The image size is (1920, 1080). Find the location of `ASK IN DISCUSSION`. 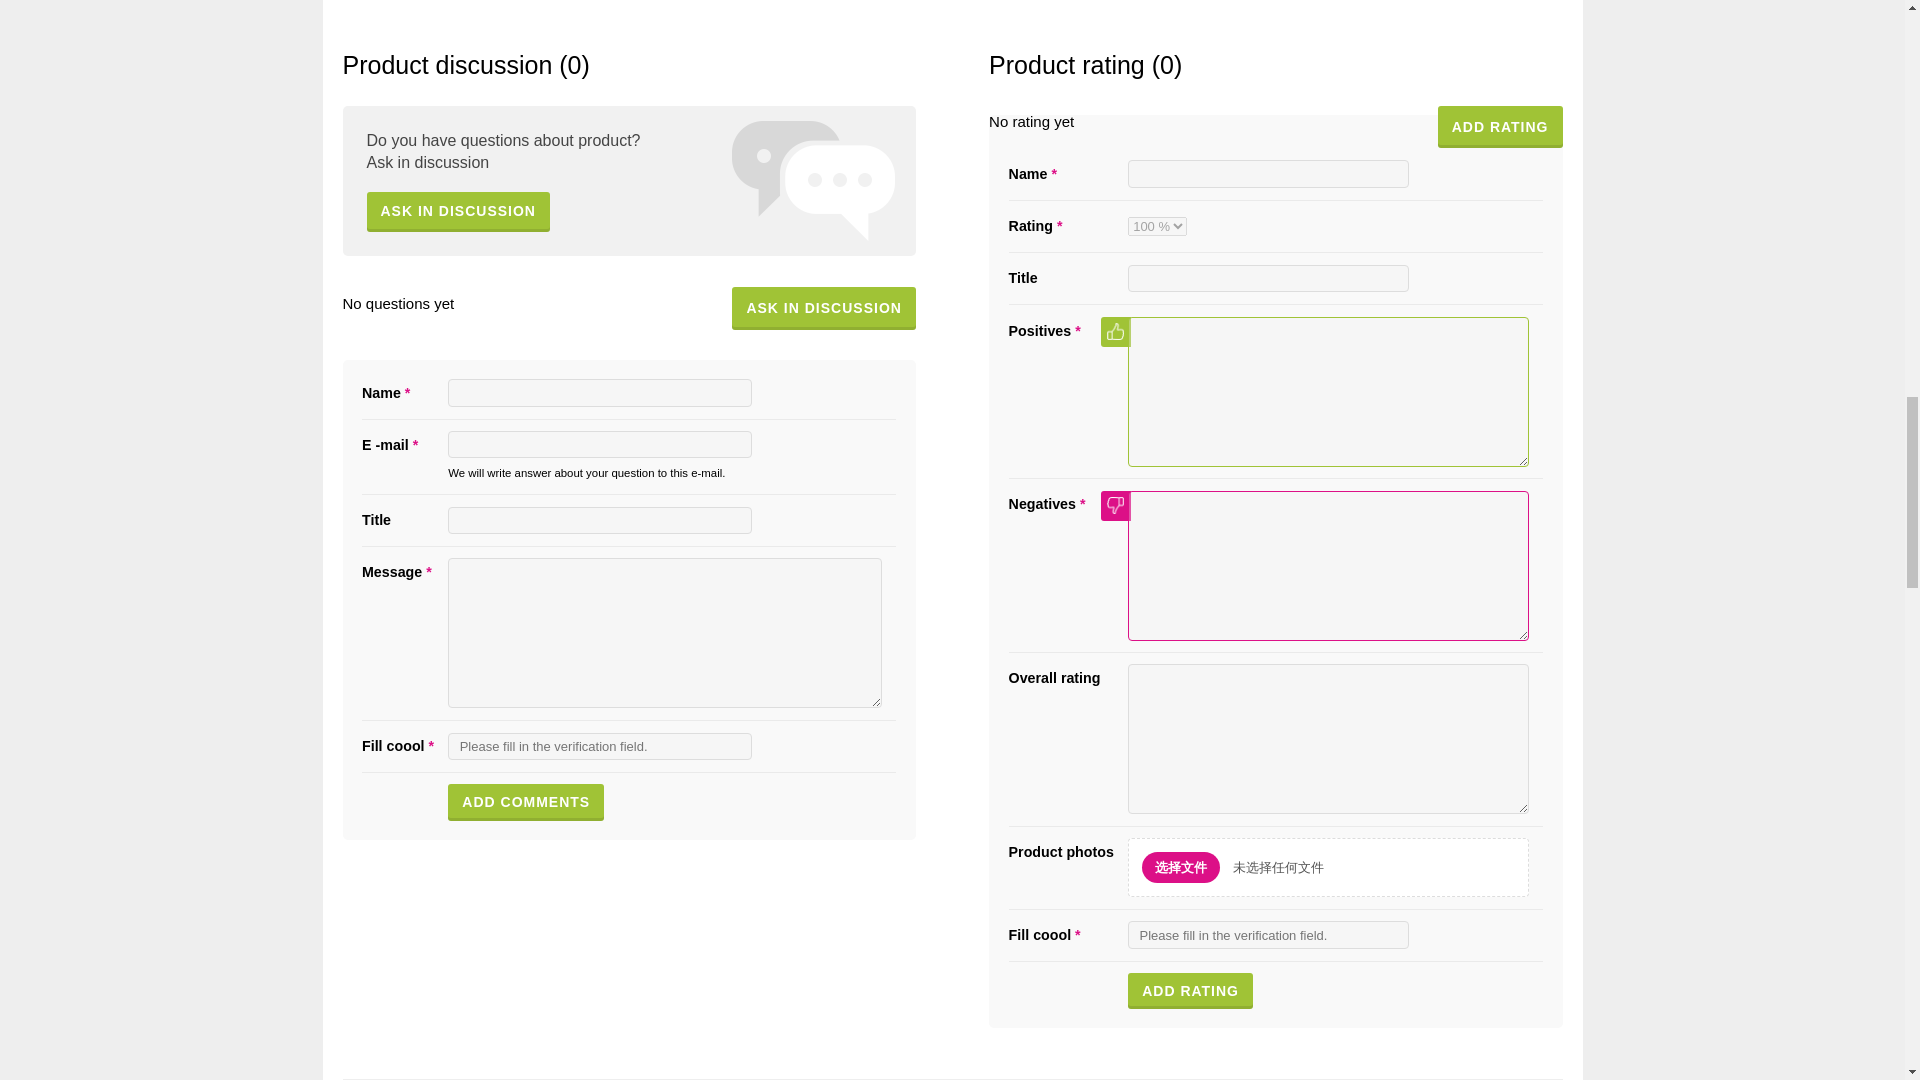

ASK IN DISCUSSION is located at coordinates (458, 212).